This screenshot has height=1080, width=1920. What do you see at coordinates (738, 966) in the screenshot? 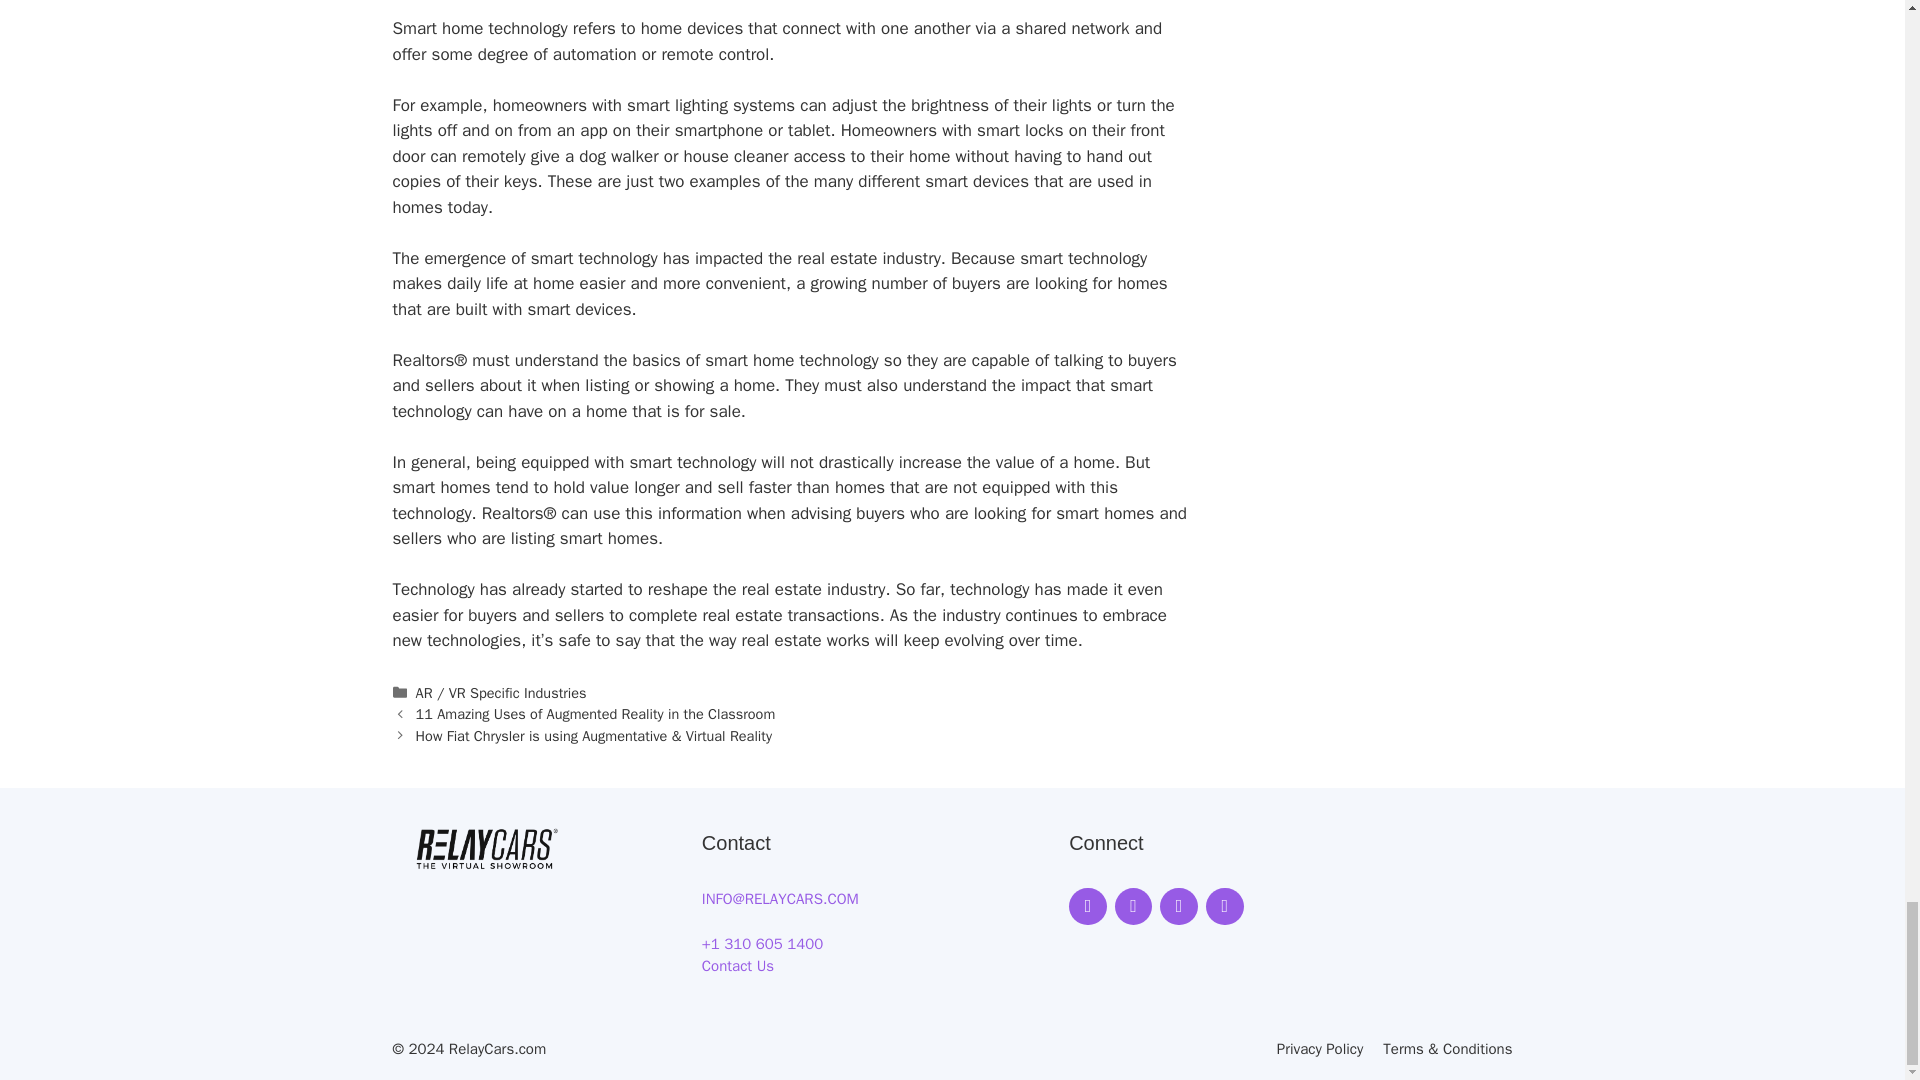
I see `Contact Us` at bounding box center [738, 966].